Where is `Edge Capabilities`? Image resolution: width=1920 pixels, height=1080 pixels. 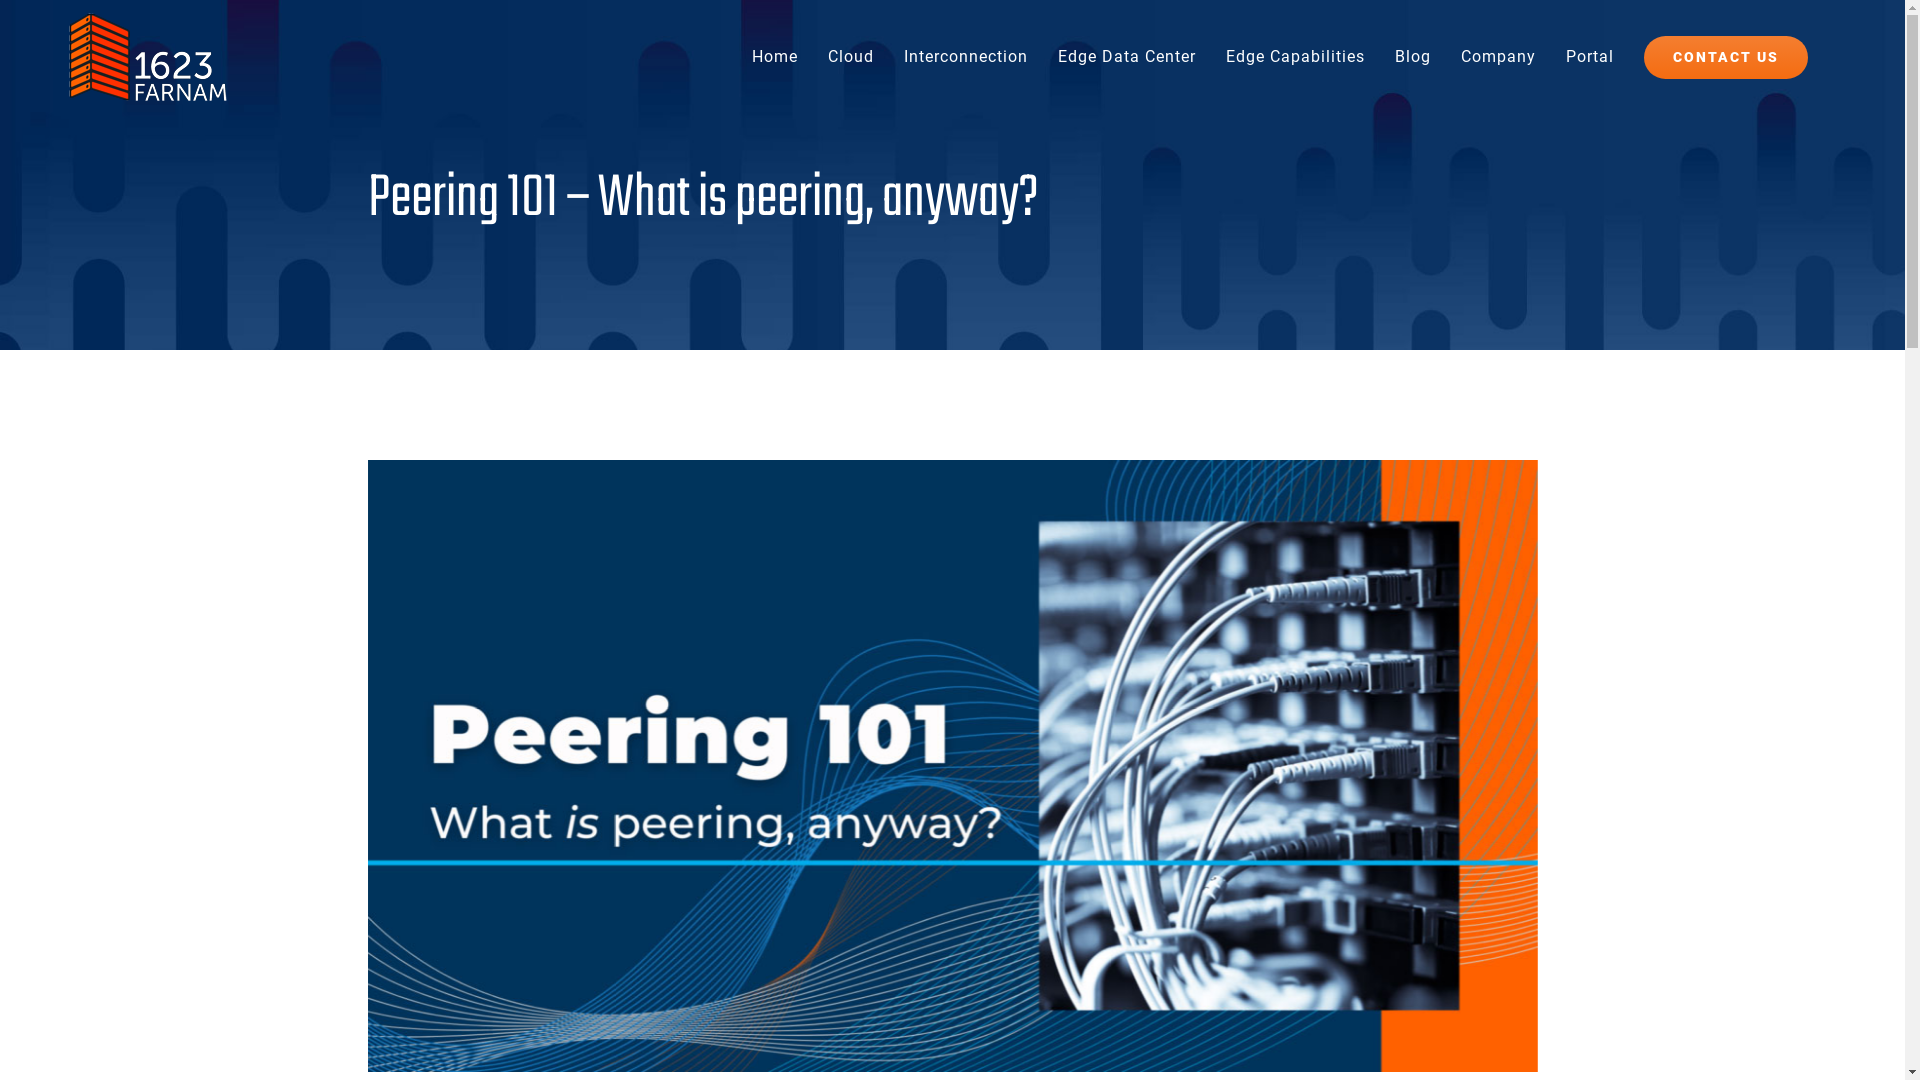
Edge Capabilities is located at coordinates (1296, 57).